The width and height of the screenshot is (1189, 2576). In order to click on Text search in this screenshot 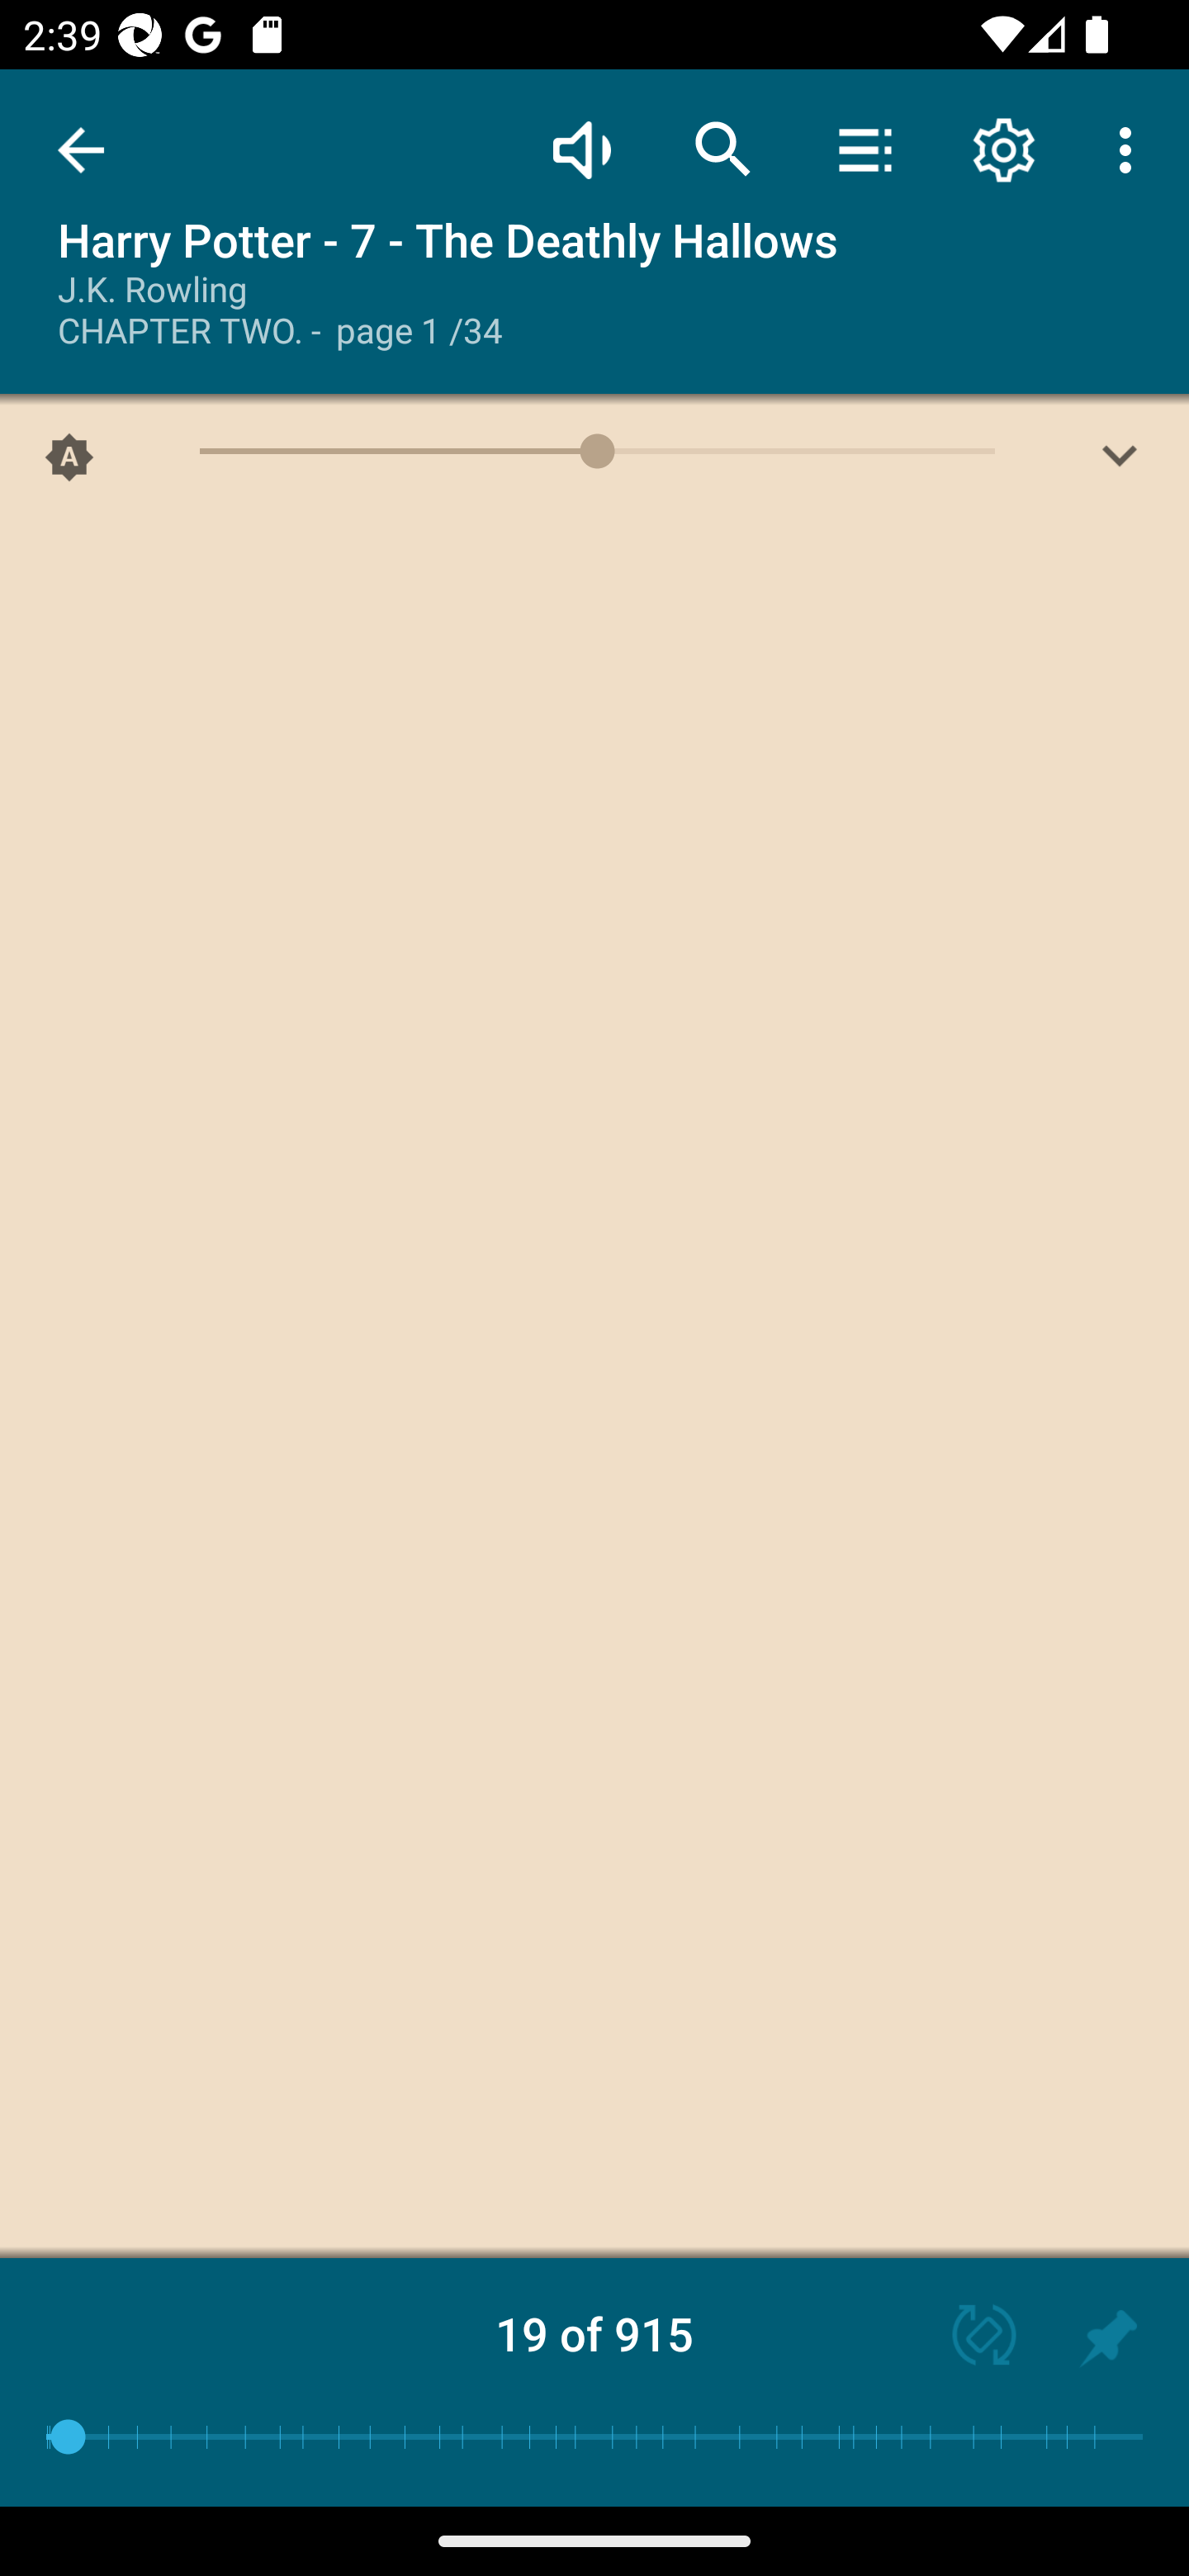, I will do `click(723, 149)`.